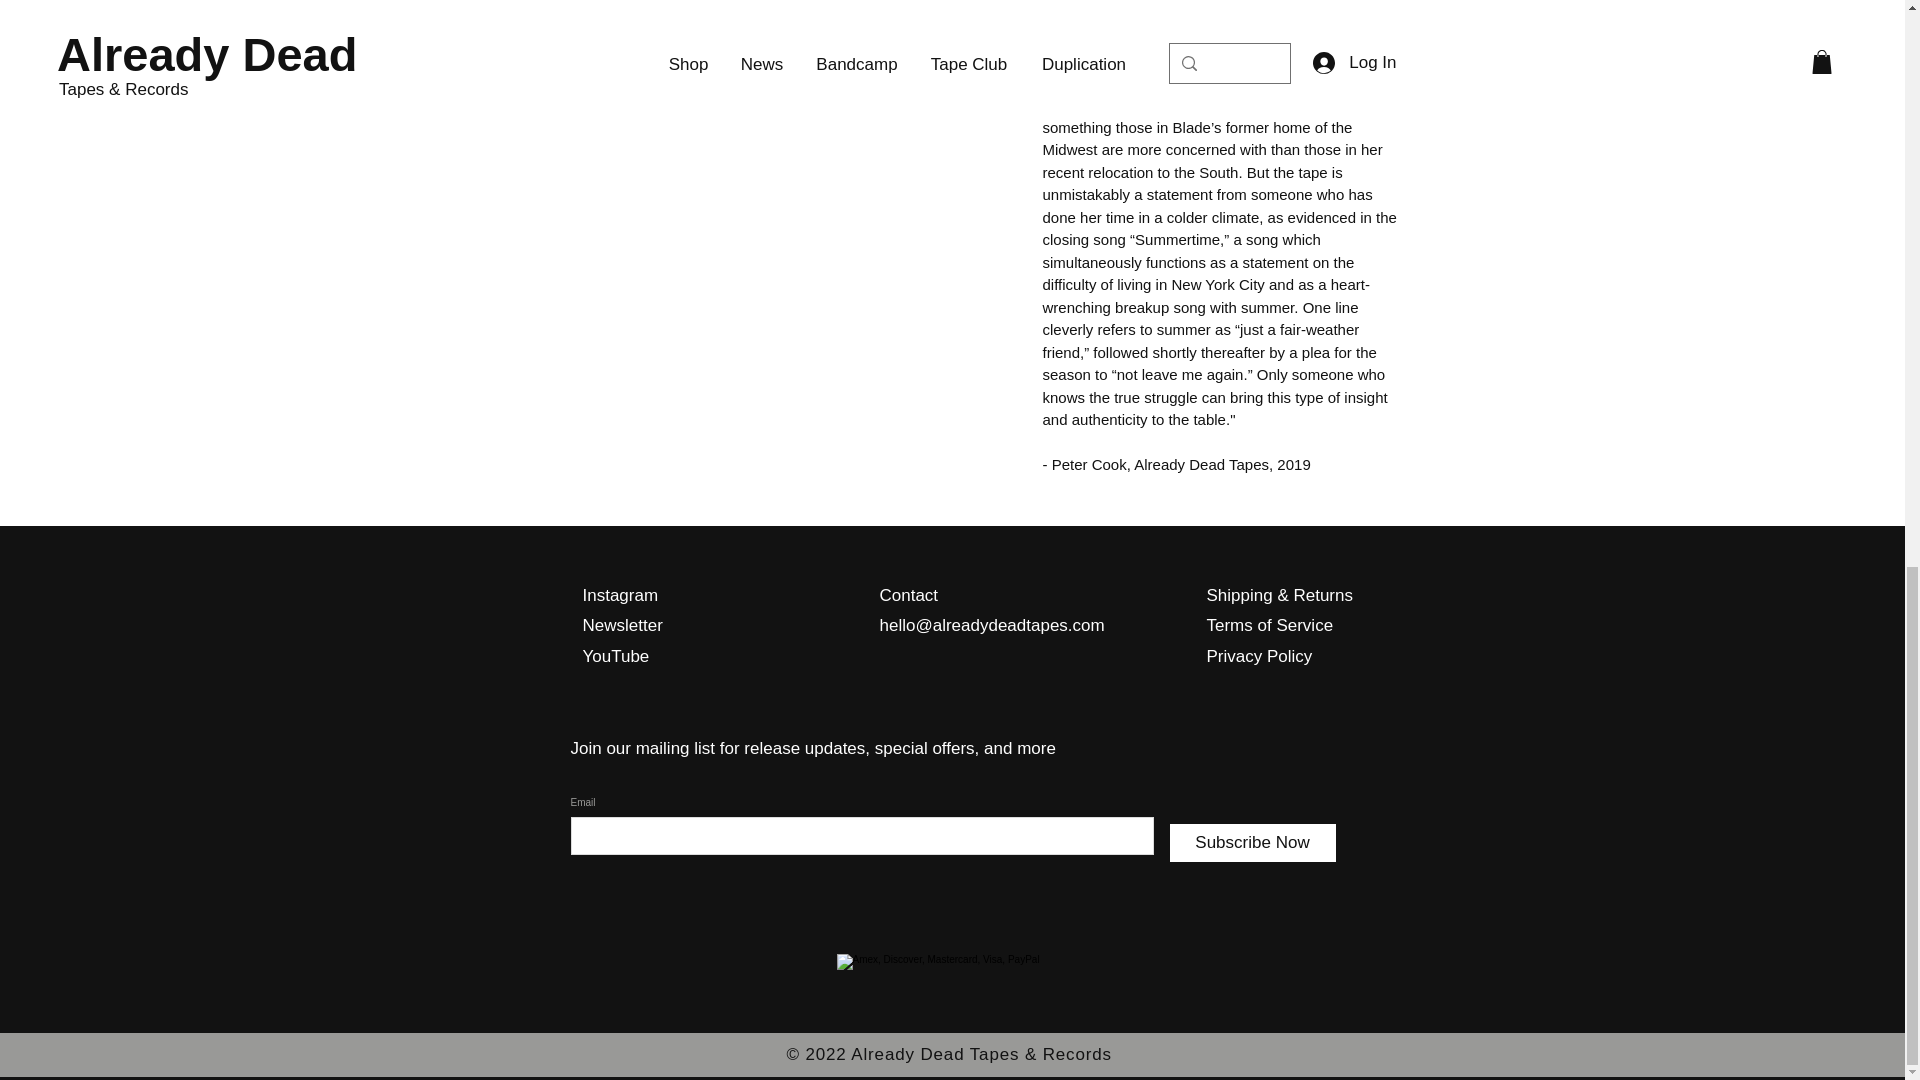  Describe the element at coordinates (614, 656) in the screenshot. I see `YouTube` at that location.